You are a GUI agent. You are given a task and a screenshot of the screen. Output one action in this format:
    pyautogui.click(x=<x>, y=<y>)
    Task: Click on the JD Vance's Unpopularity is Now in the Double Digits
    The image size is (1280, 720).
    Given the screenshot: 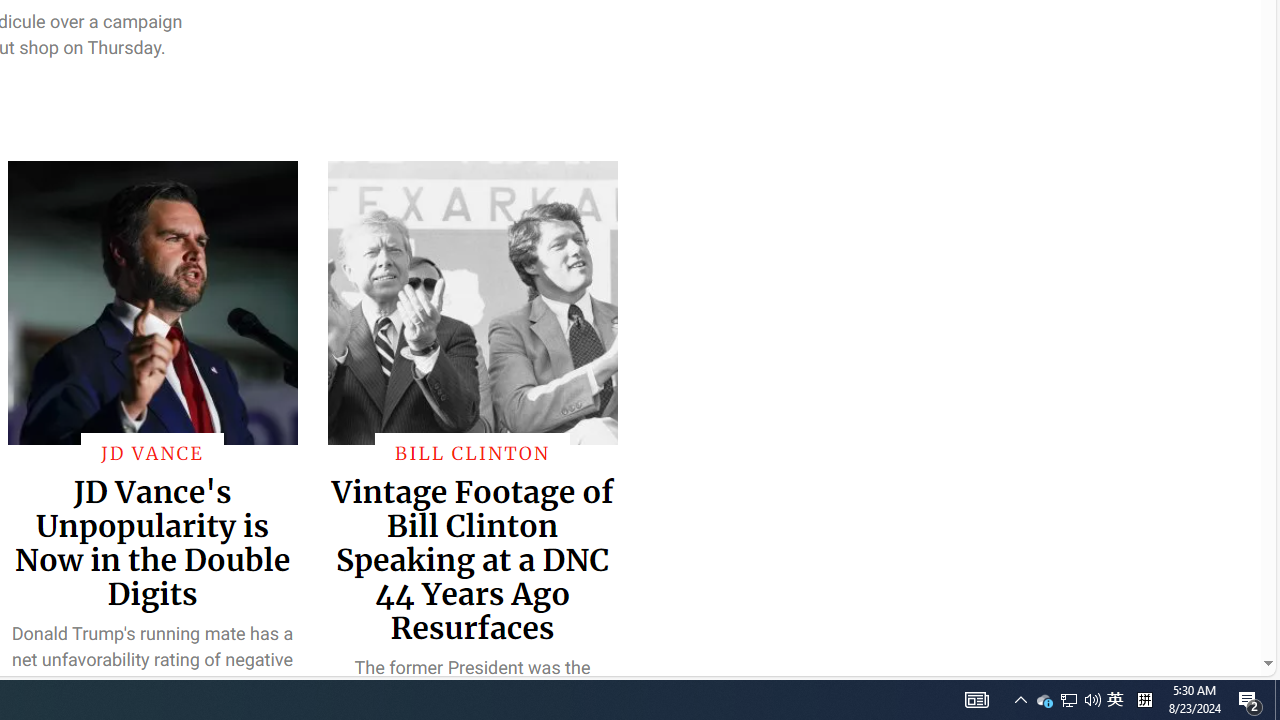 What is the action you would take?
    pyautogui.click(x=1277, y=700)
    